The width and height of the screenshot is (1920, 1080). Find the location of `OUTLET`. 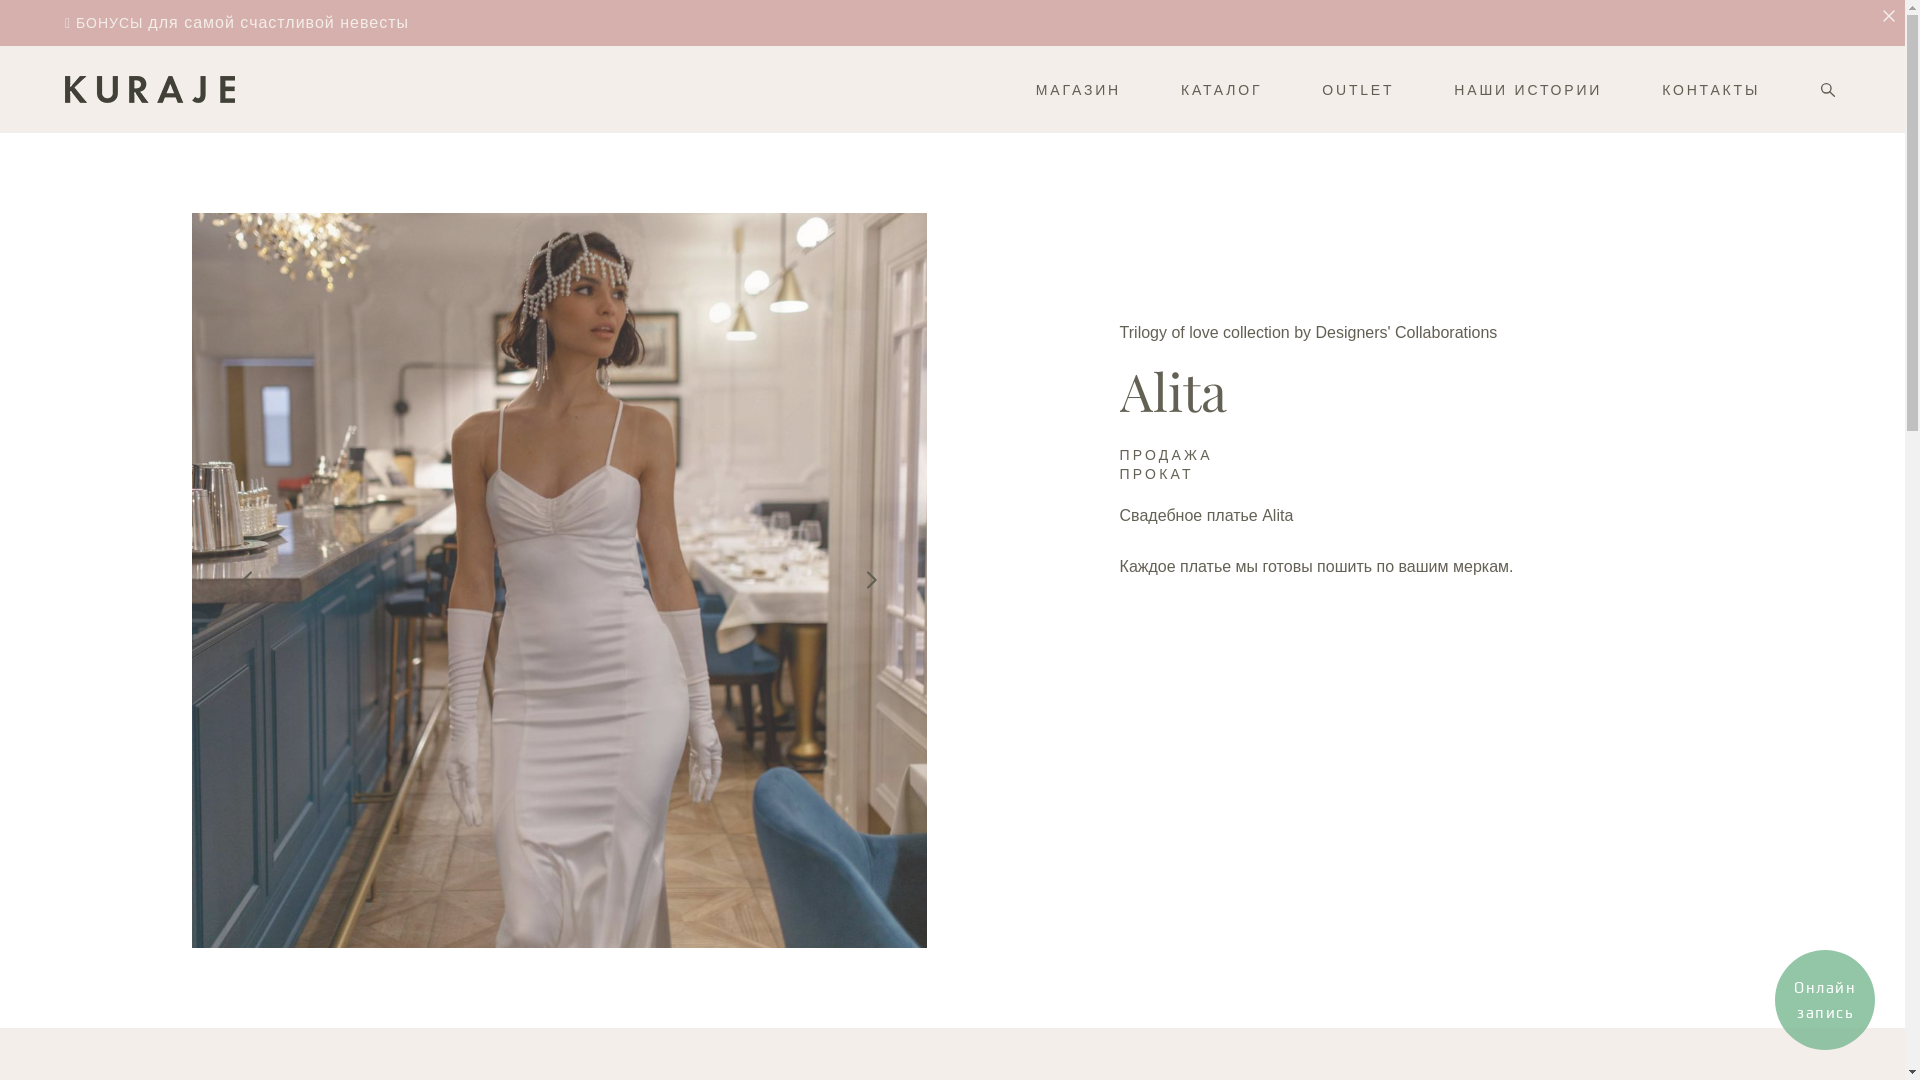

OUTLET is located at coordinates (1358, 90).